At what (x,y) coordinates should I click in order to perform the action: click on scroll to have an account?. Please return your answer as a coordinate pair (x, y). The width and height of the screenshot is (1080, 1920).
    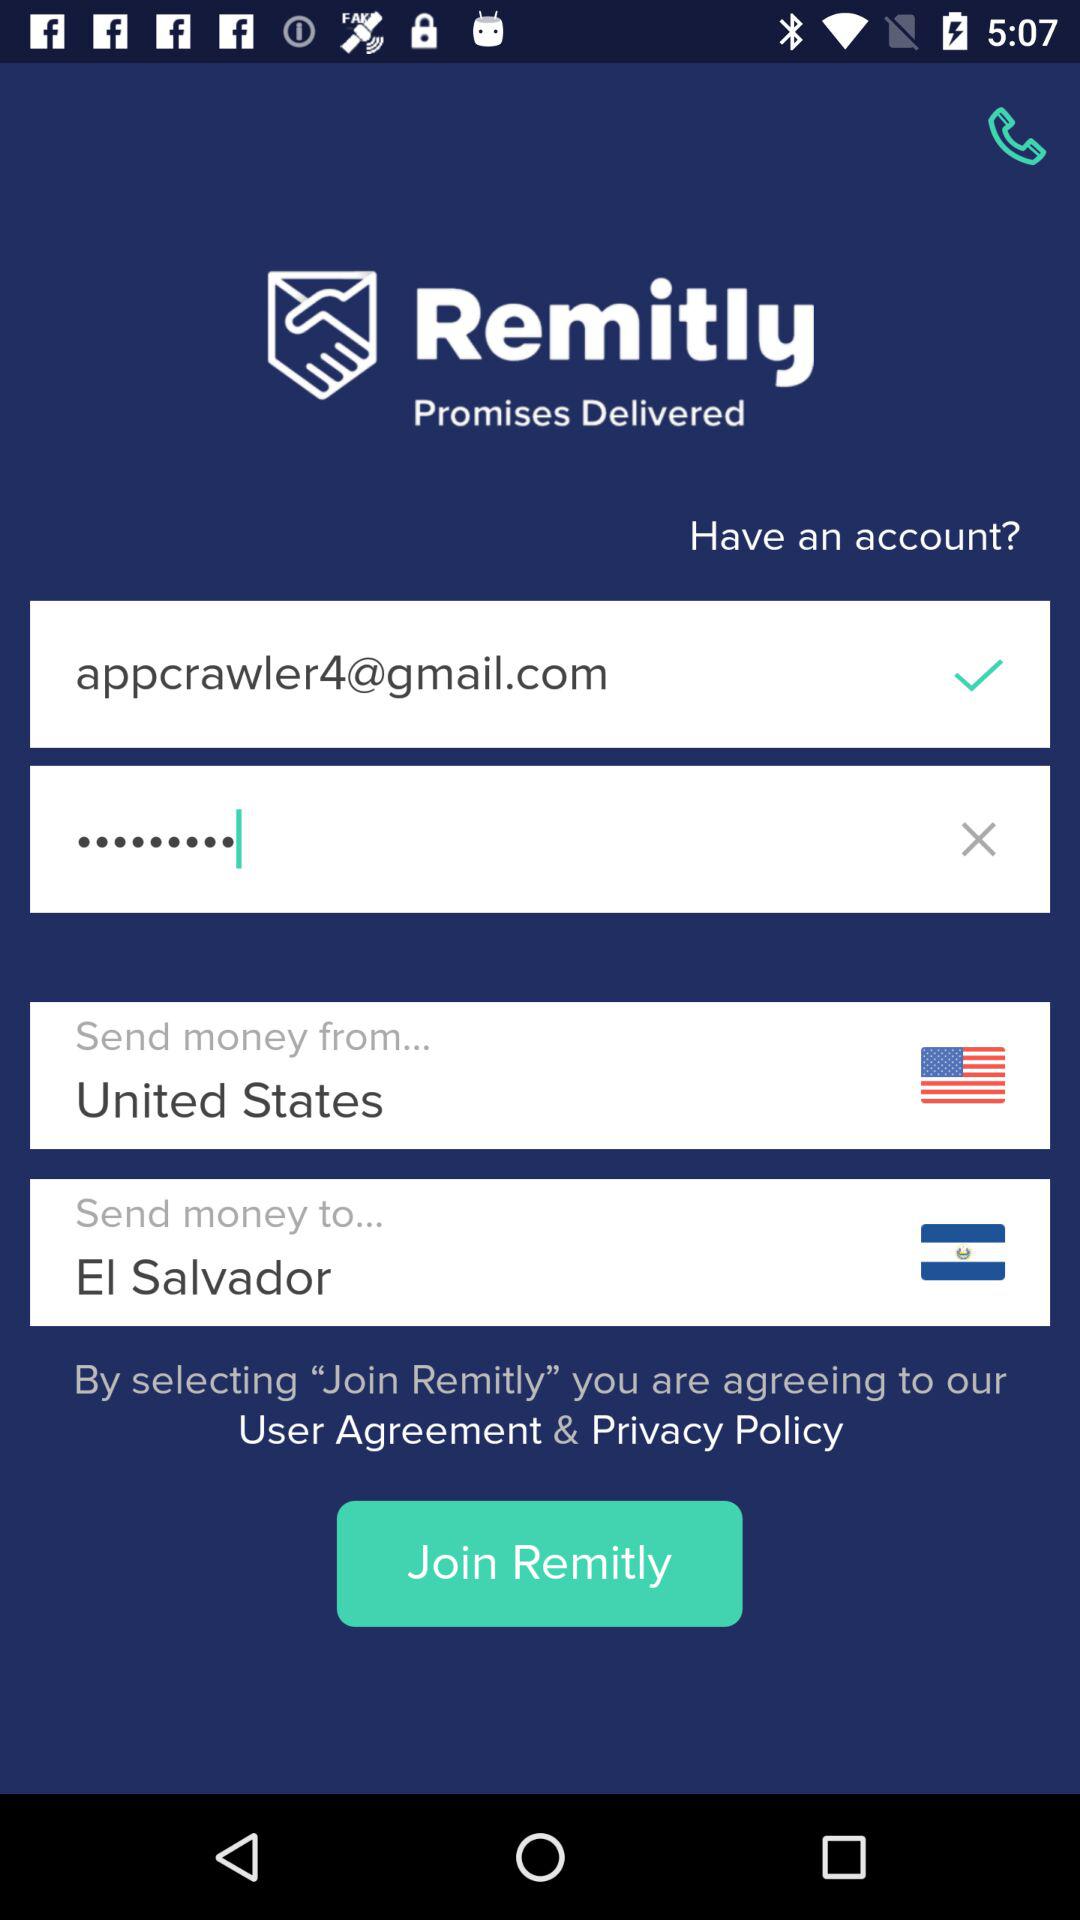
    Looking at the image, I should click on (510, 536).